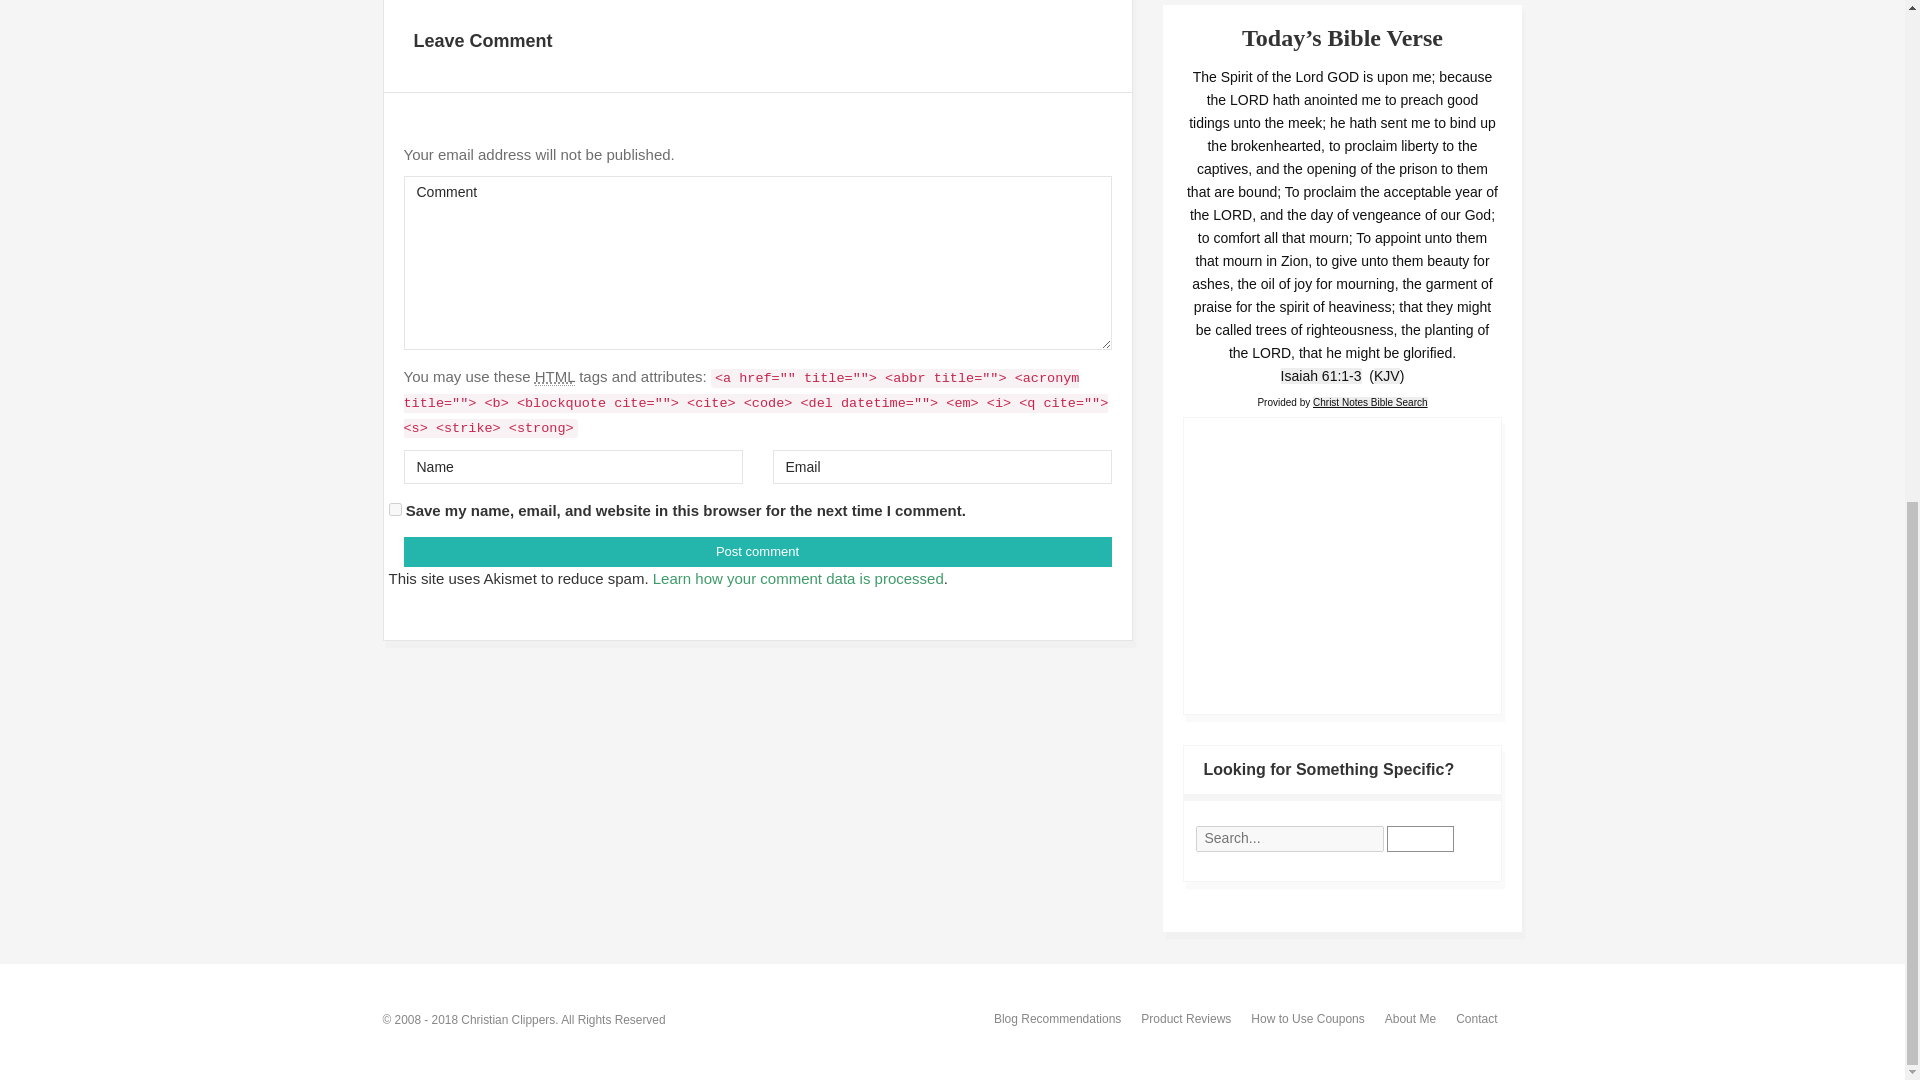  I want to click on yes, so click(394, 510).